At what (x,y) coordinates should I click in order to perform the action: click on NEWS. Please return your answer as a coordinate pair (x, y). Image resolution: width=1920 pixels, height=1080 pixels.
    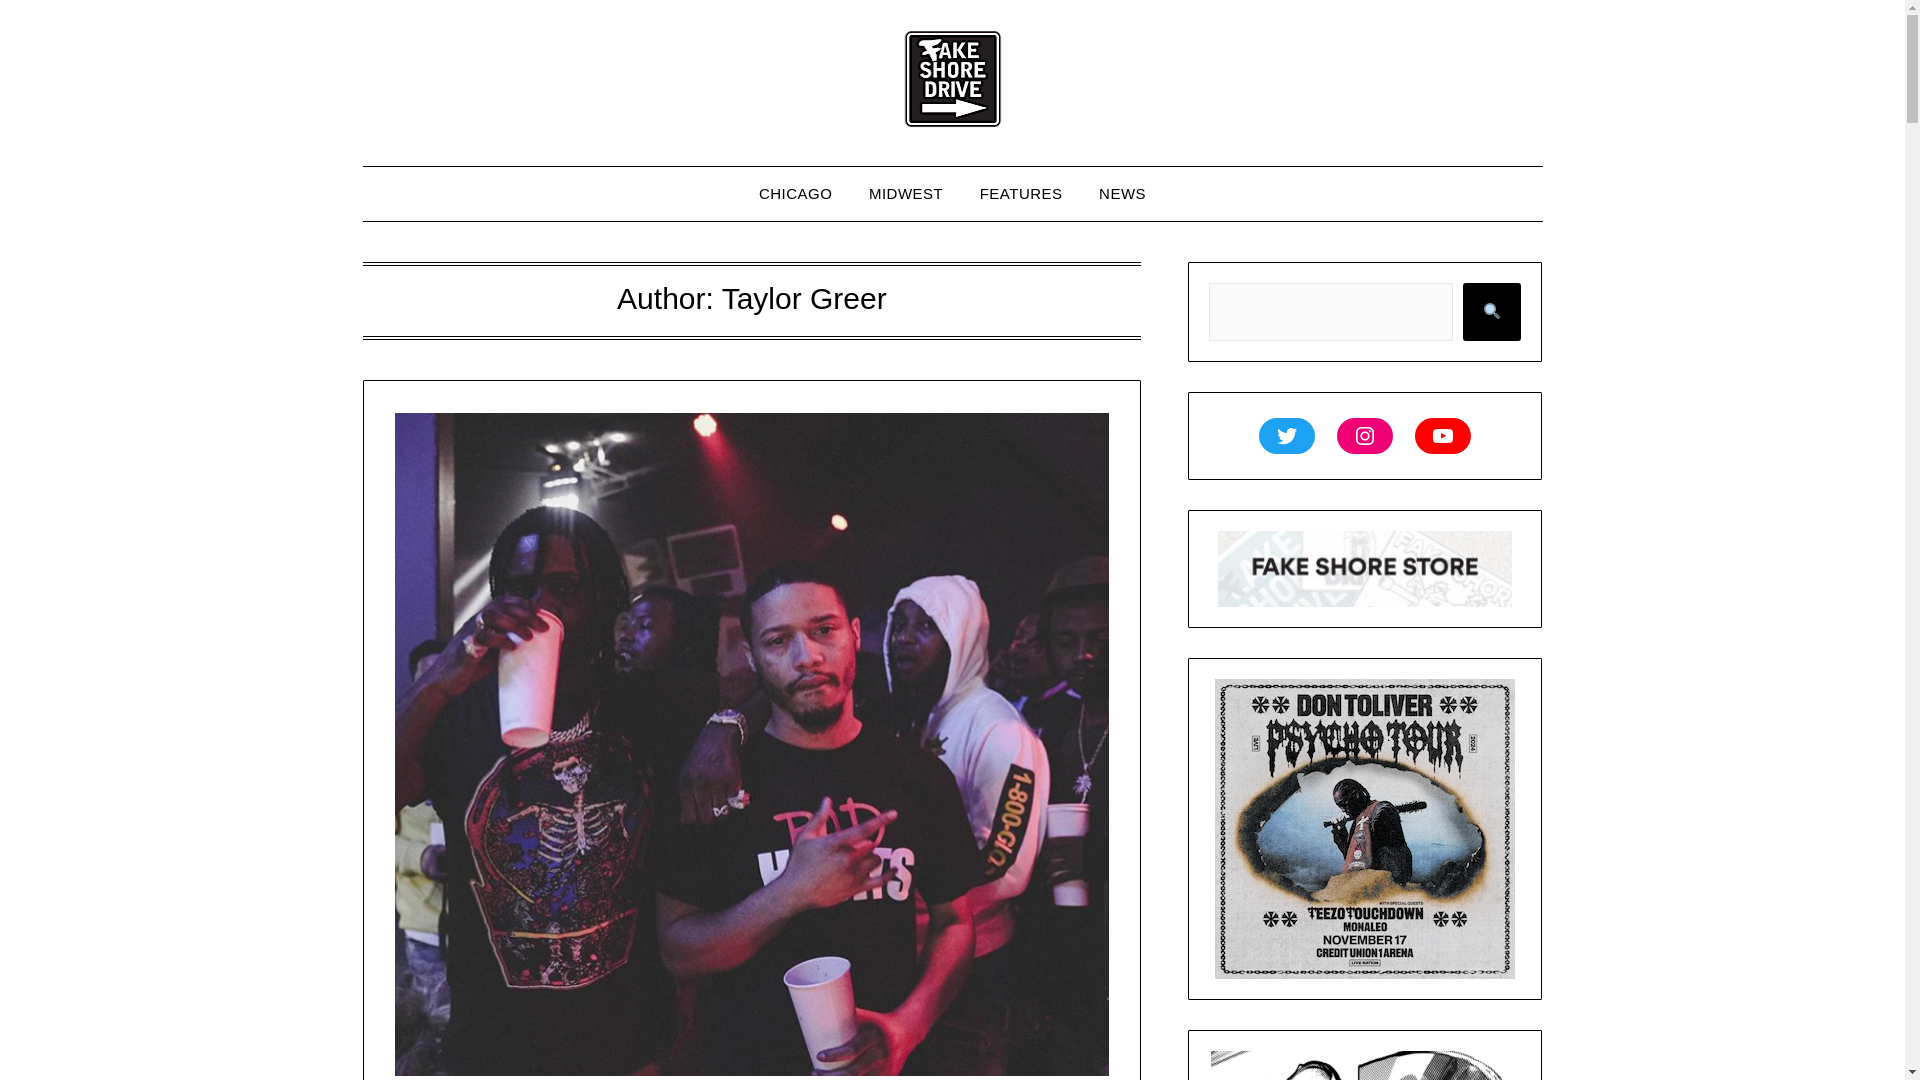
    Looking at the image, I should click on (1122, 194).